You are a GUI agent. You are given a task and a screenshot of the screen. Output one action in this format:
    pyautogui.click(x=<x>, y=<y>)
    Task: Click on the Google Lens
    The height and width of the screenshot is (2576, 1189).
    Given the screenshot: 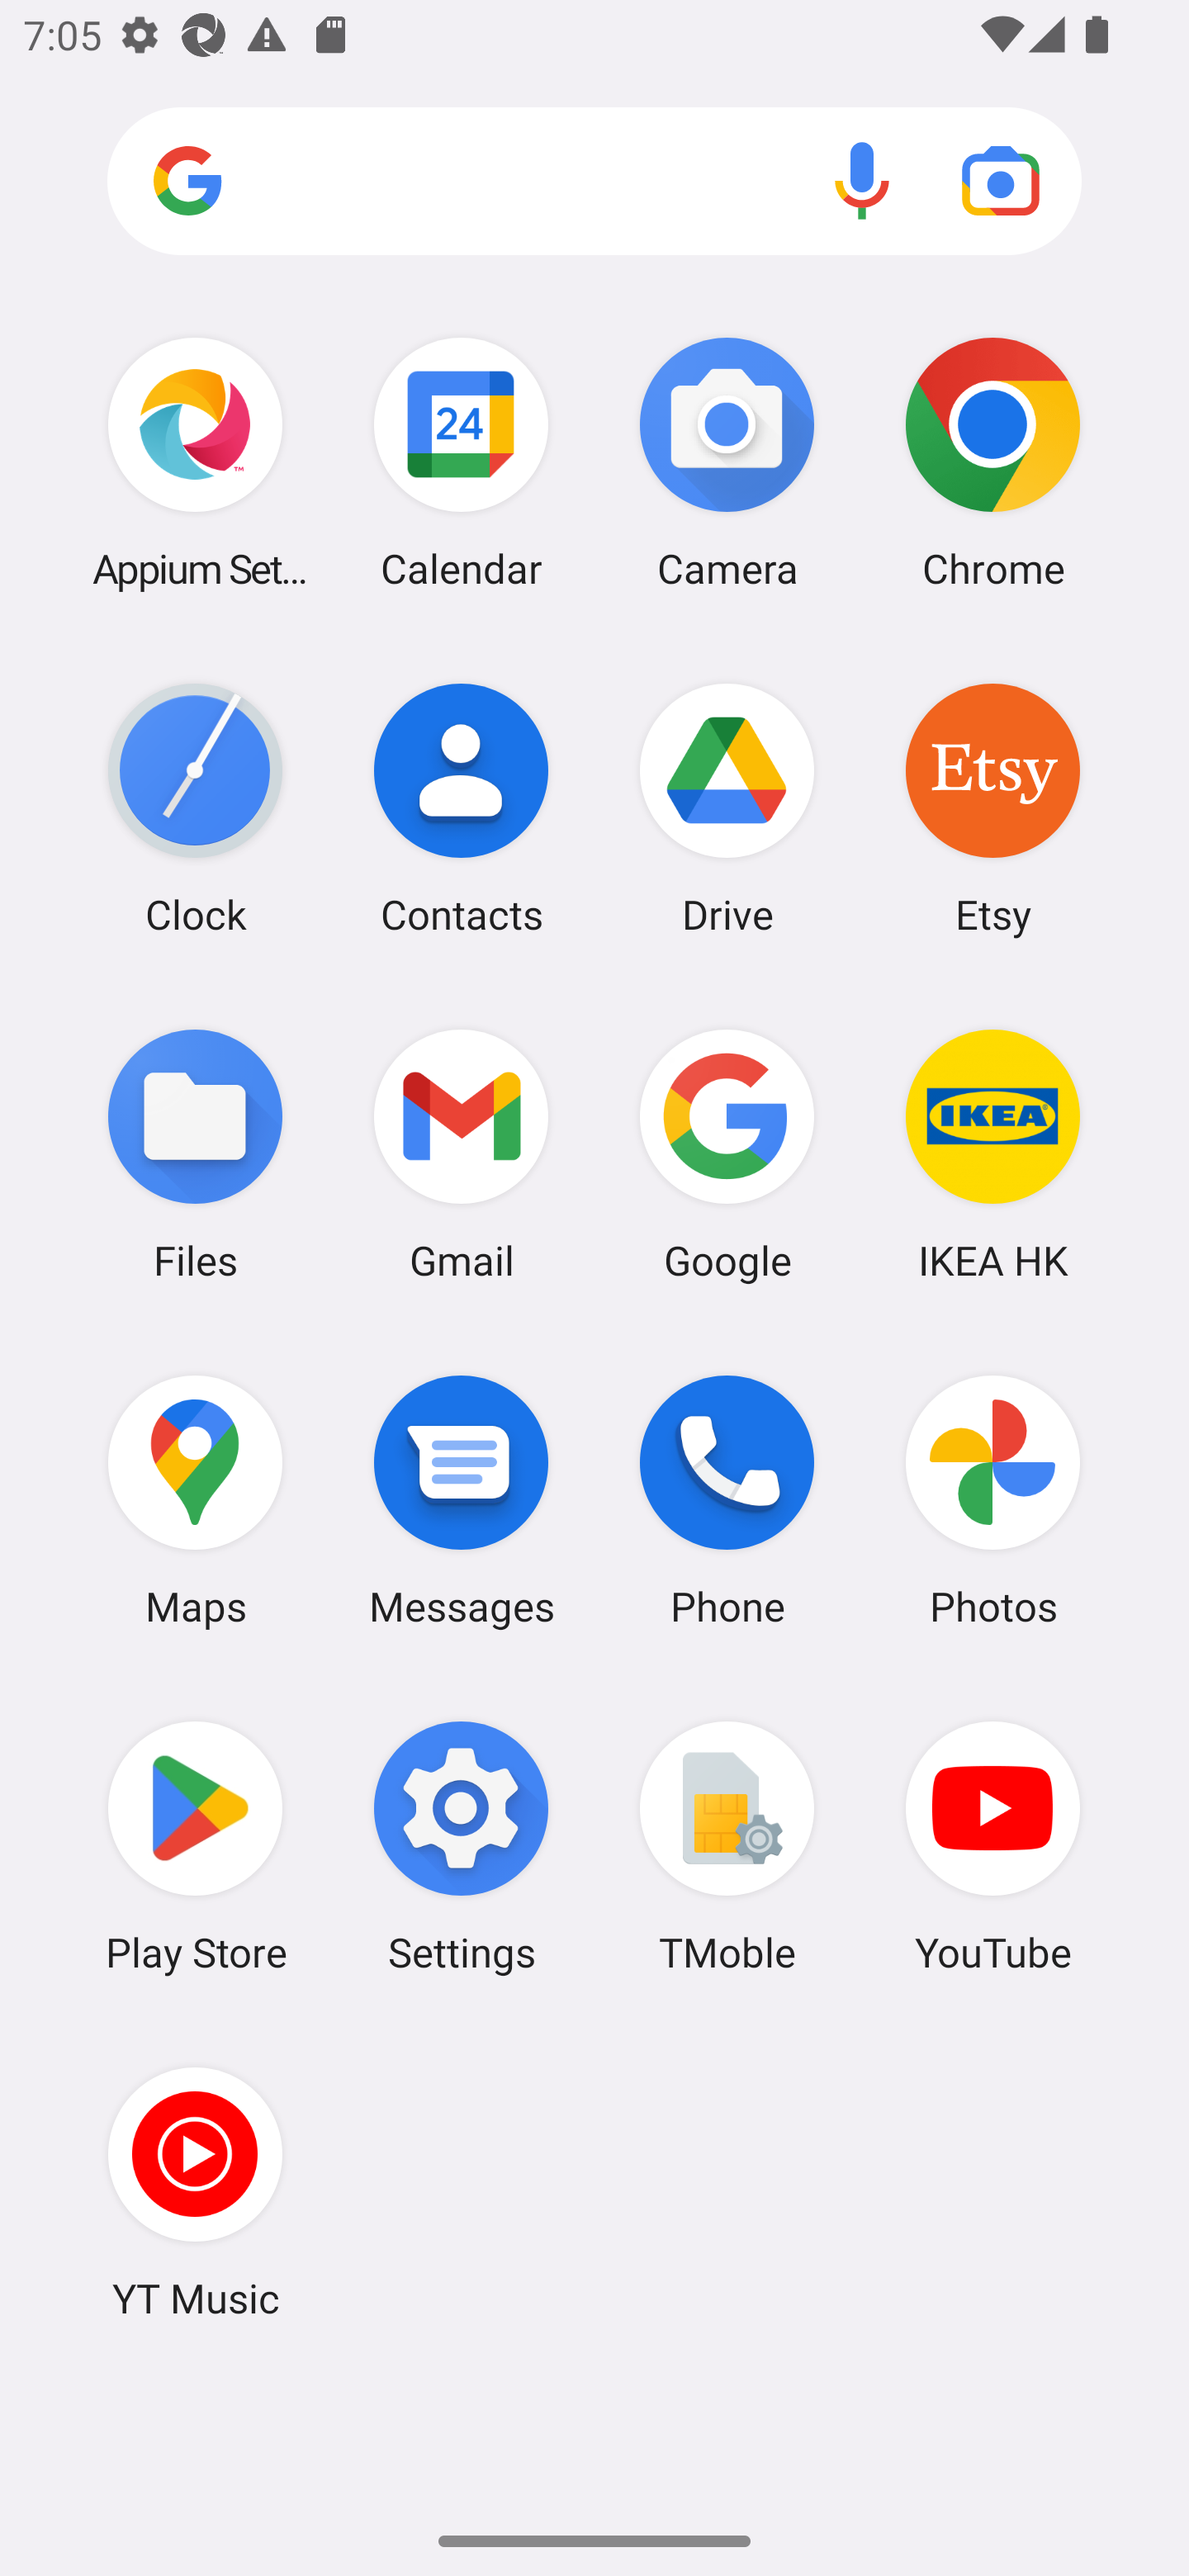 What is the action you would take?
    pyautogui.click(x=1001, y=180)
    